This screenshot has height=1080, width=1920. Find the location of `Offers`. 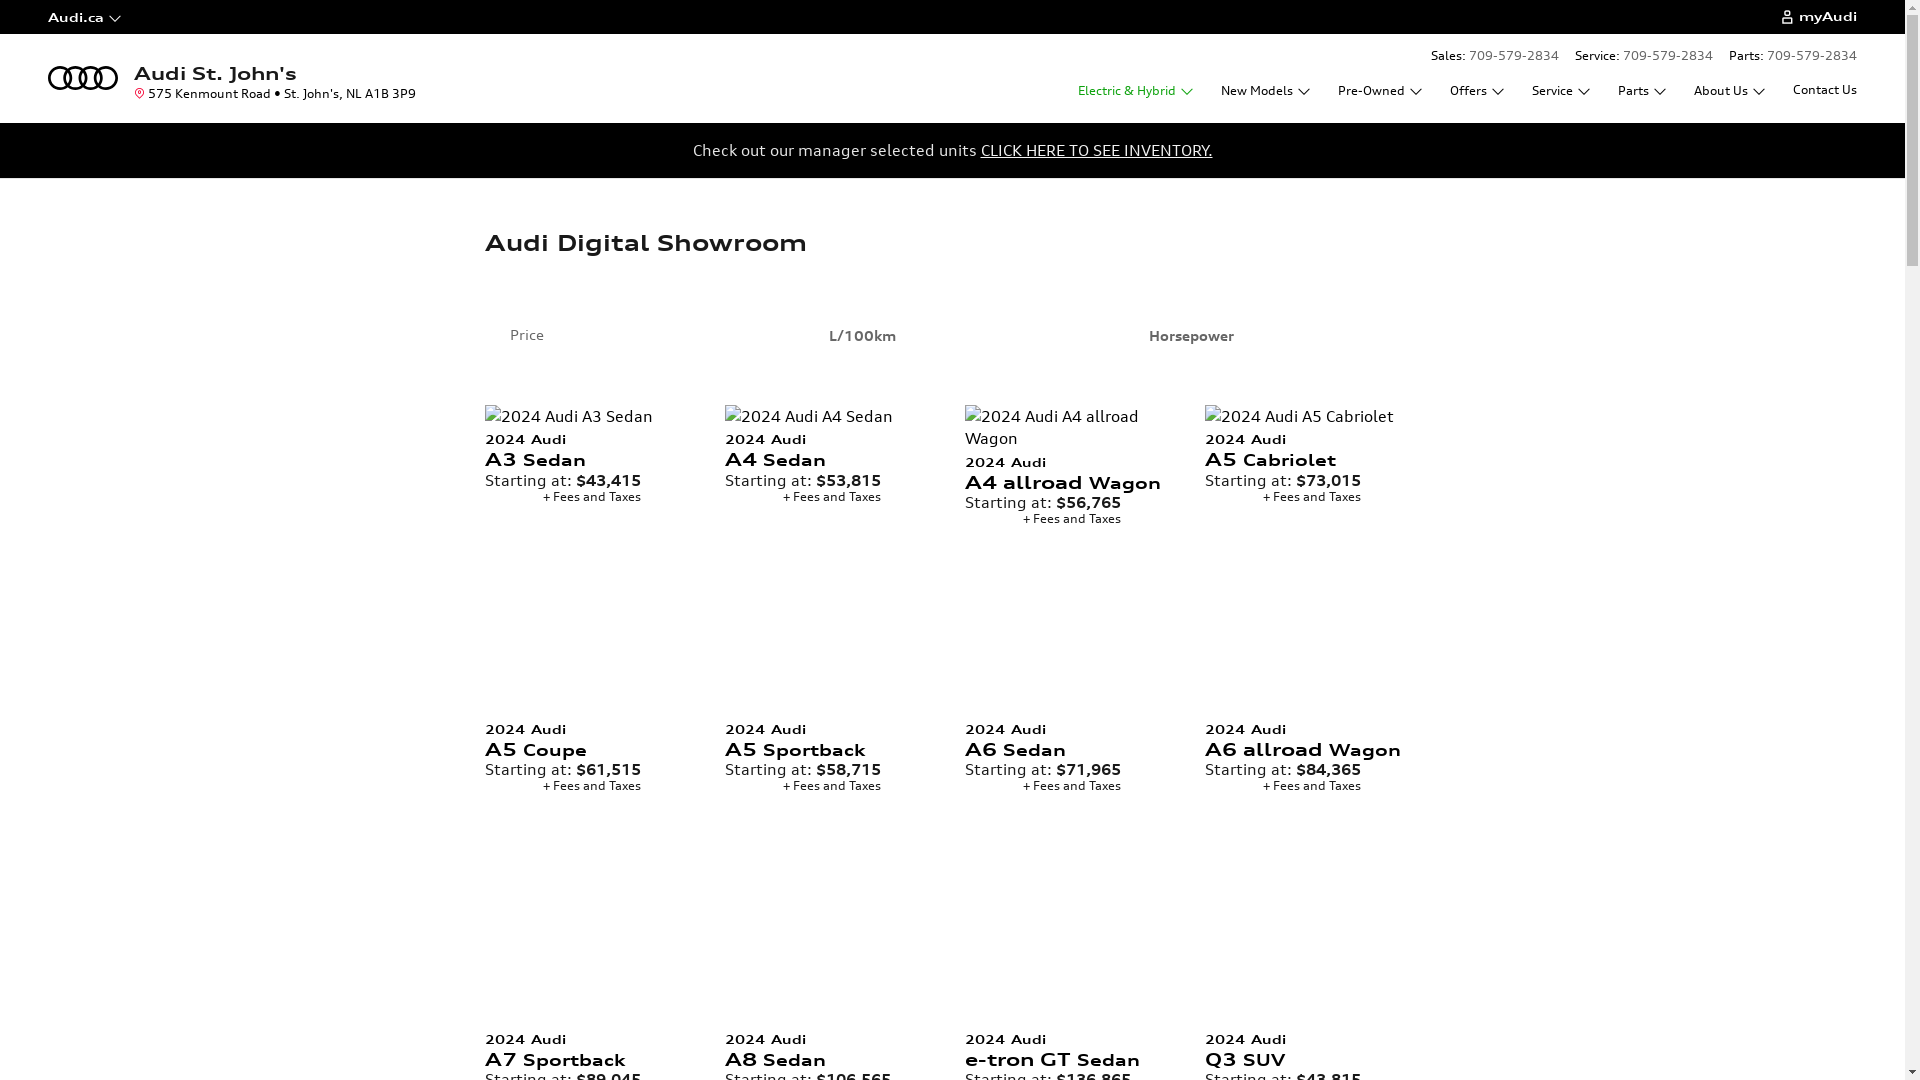

Offers is located at coordinates (1477, 90).